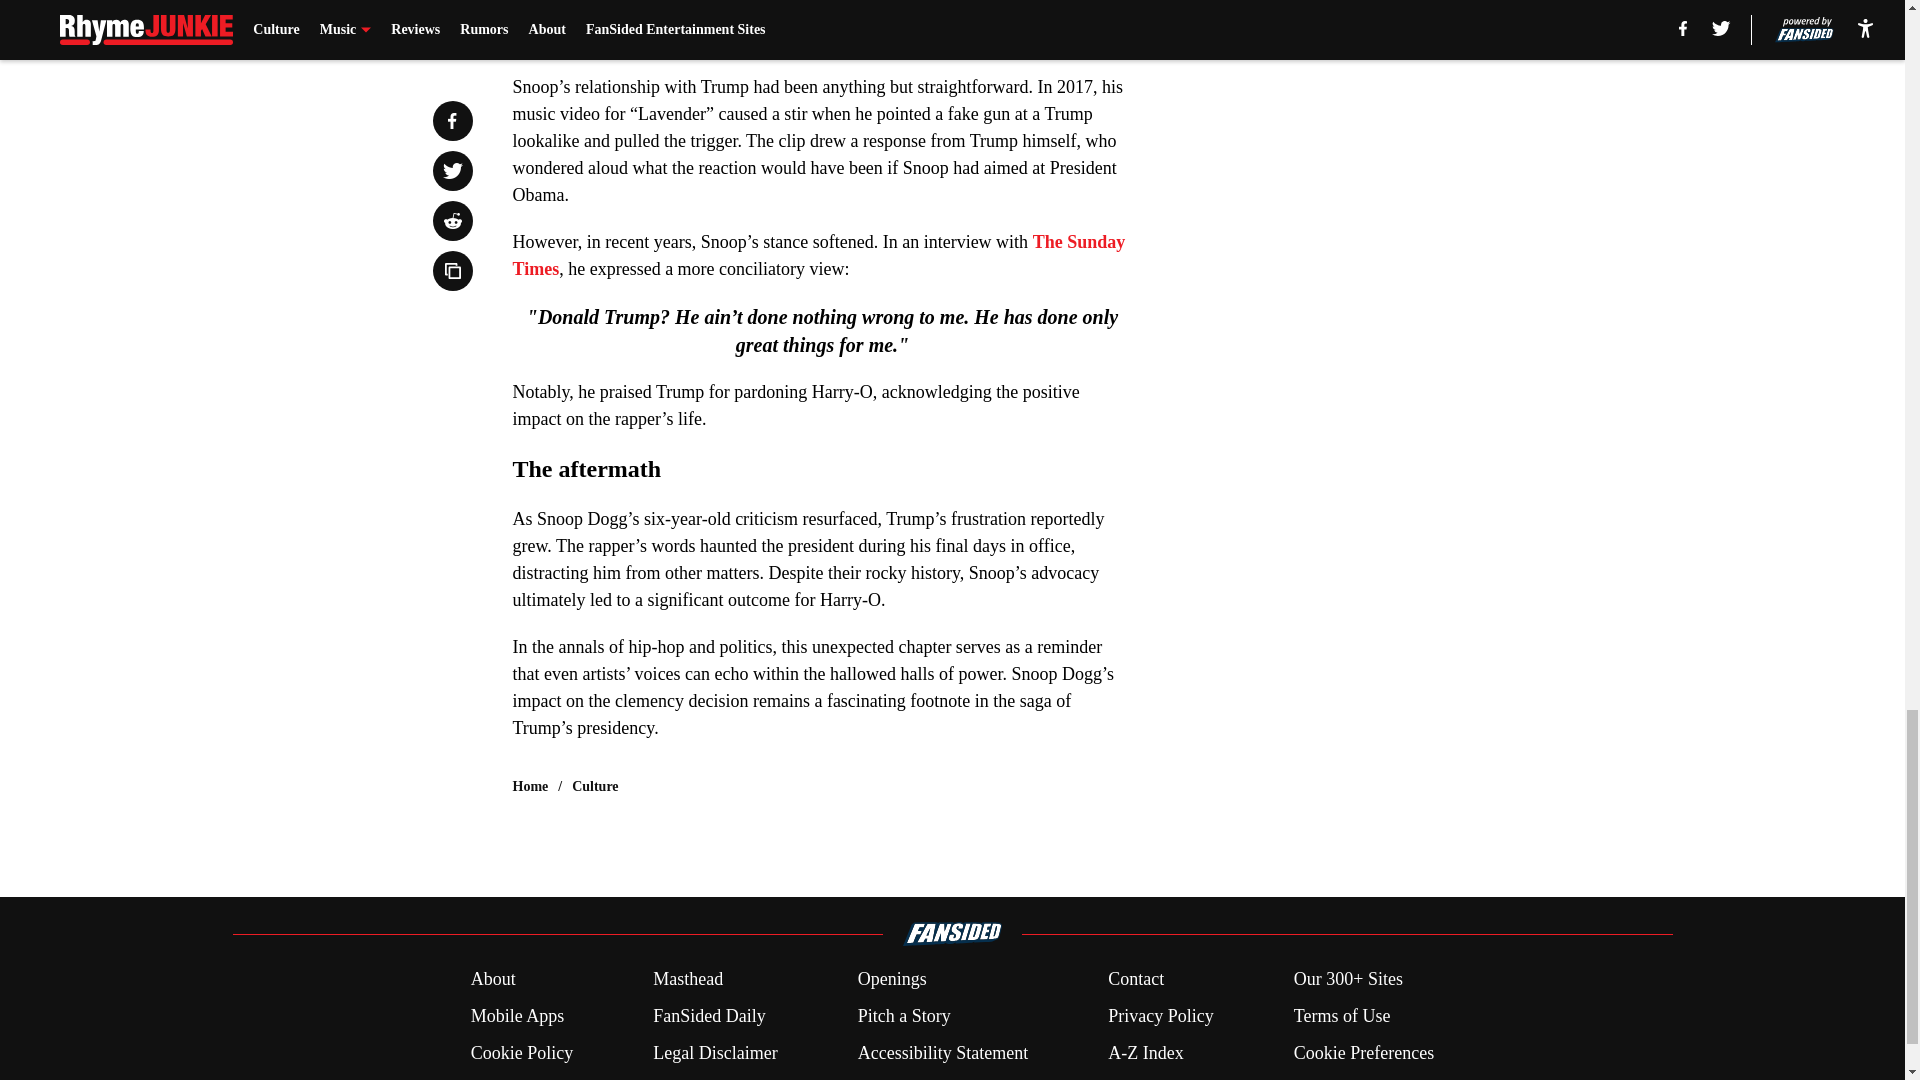 This screenshot has height=1080, width=1920. What do you see at coordinates (688, 978) in the screenshot?
I see `Masthead` at bounding box center [688, 978].